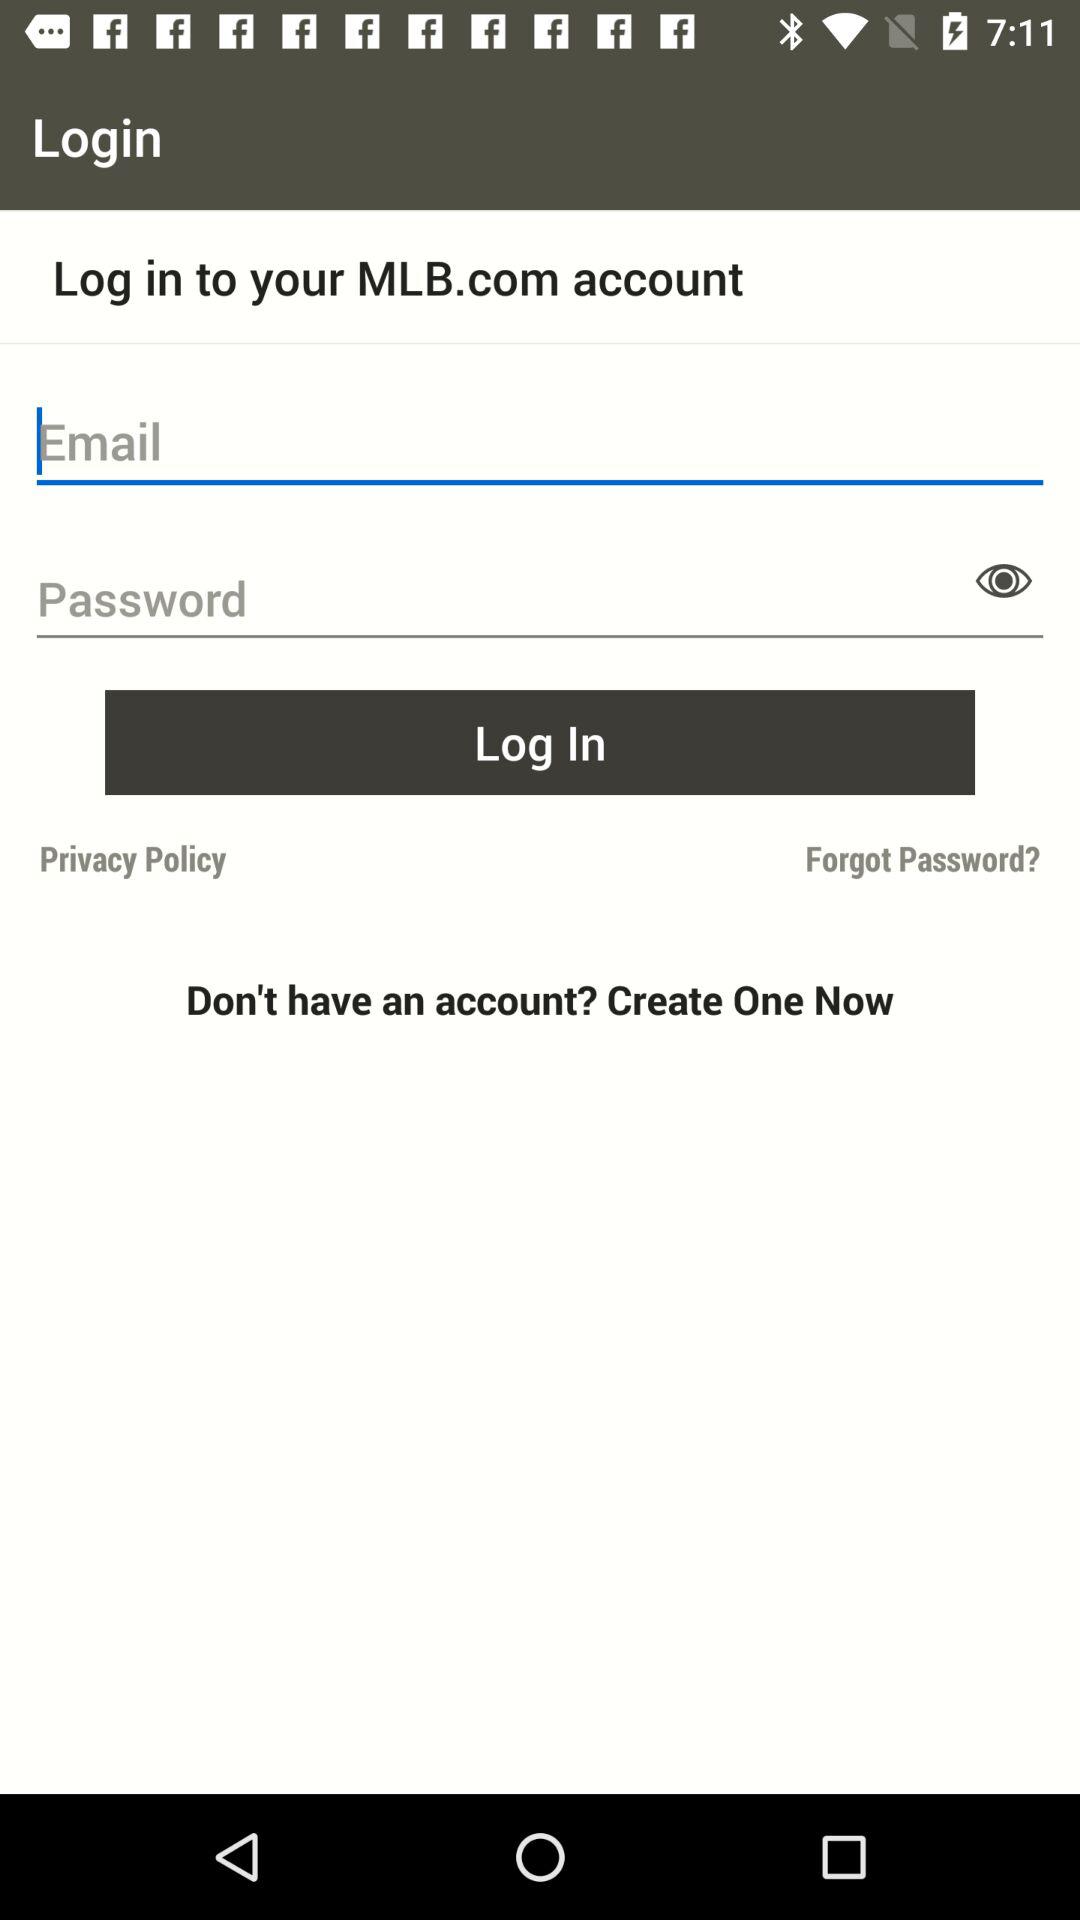 The width and height of the screenshot is (1080, 1920). I want to click on email input, so click(540, 442).